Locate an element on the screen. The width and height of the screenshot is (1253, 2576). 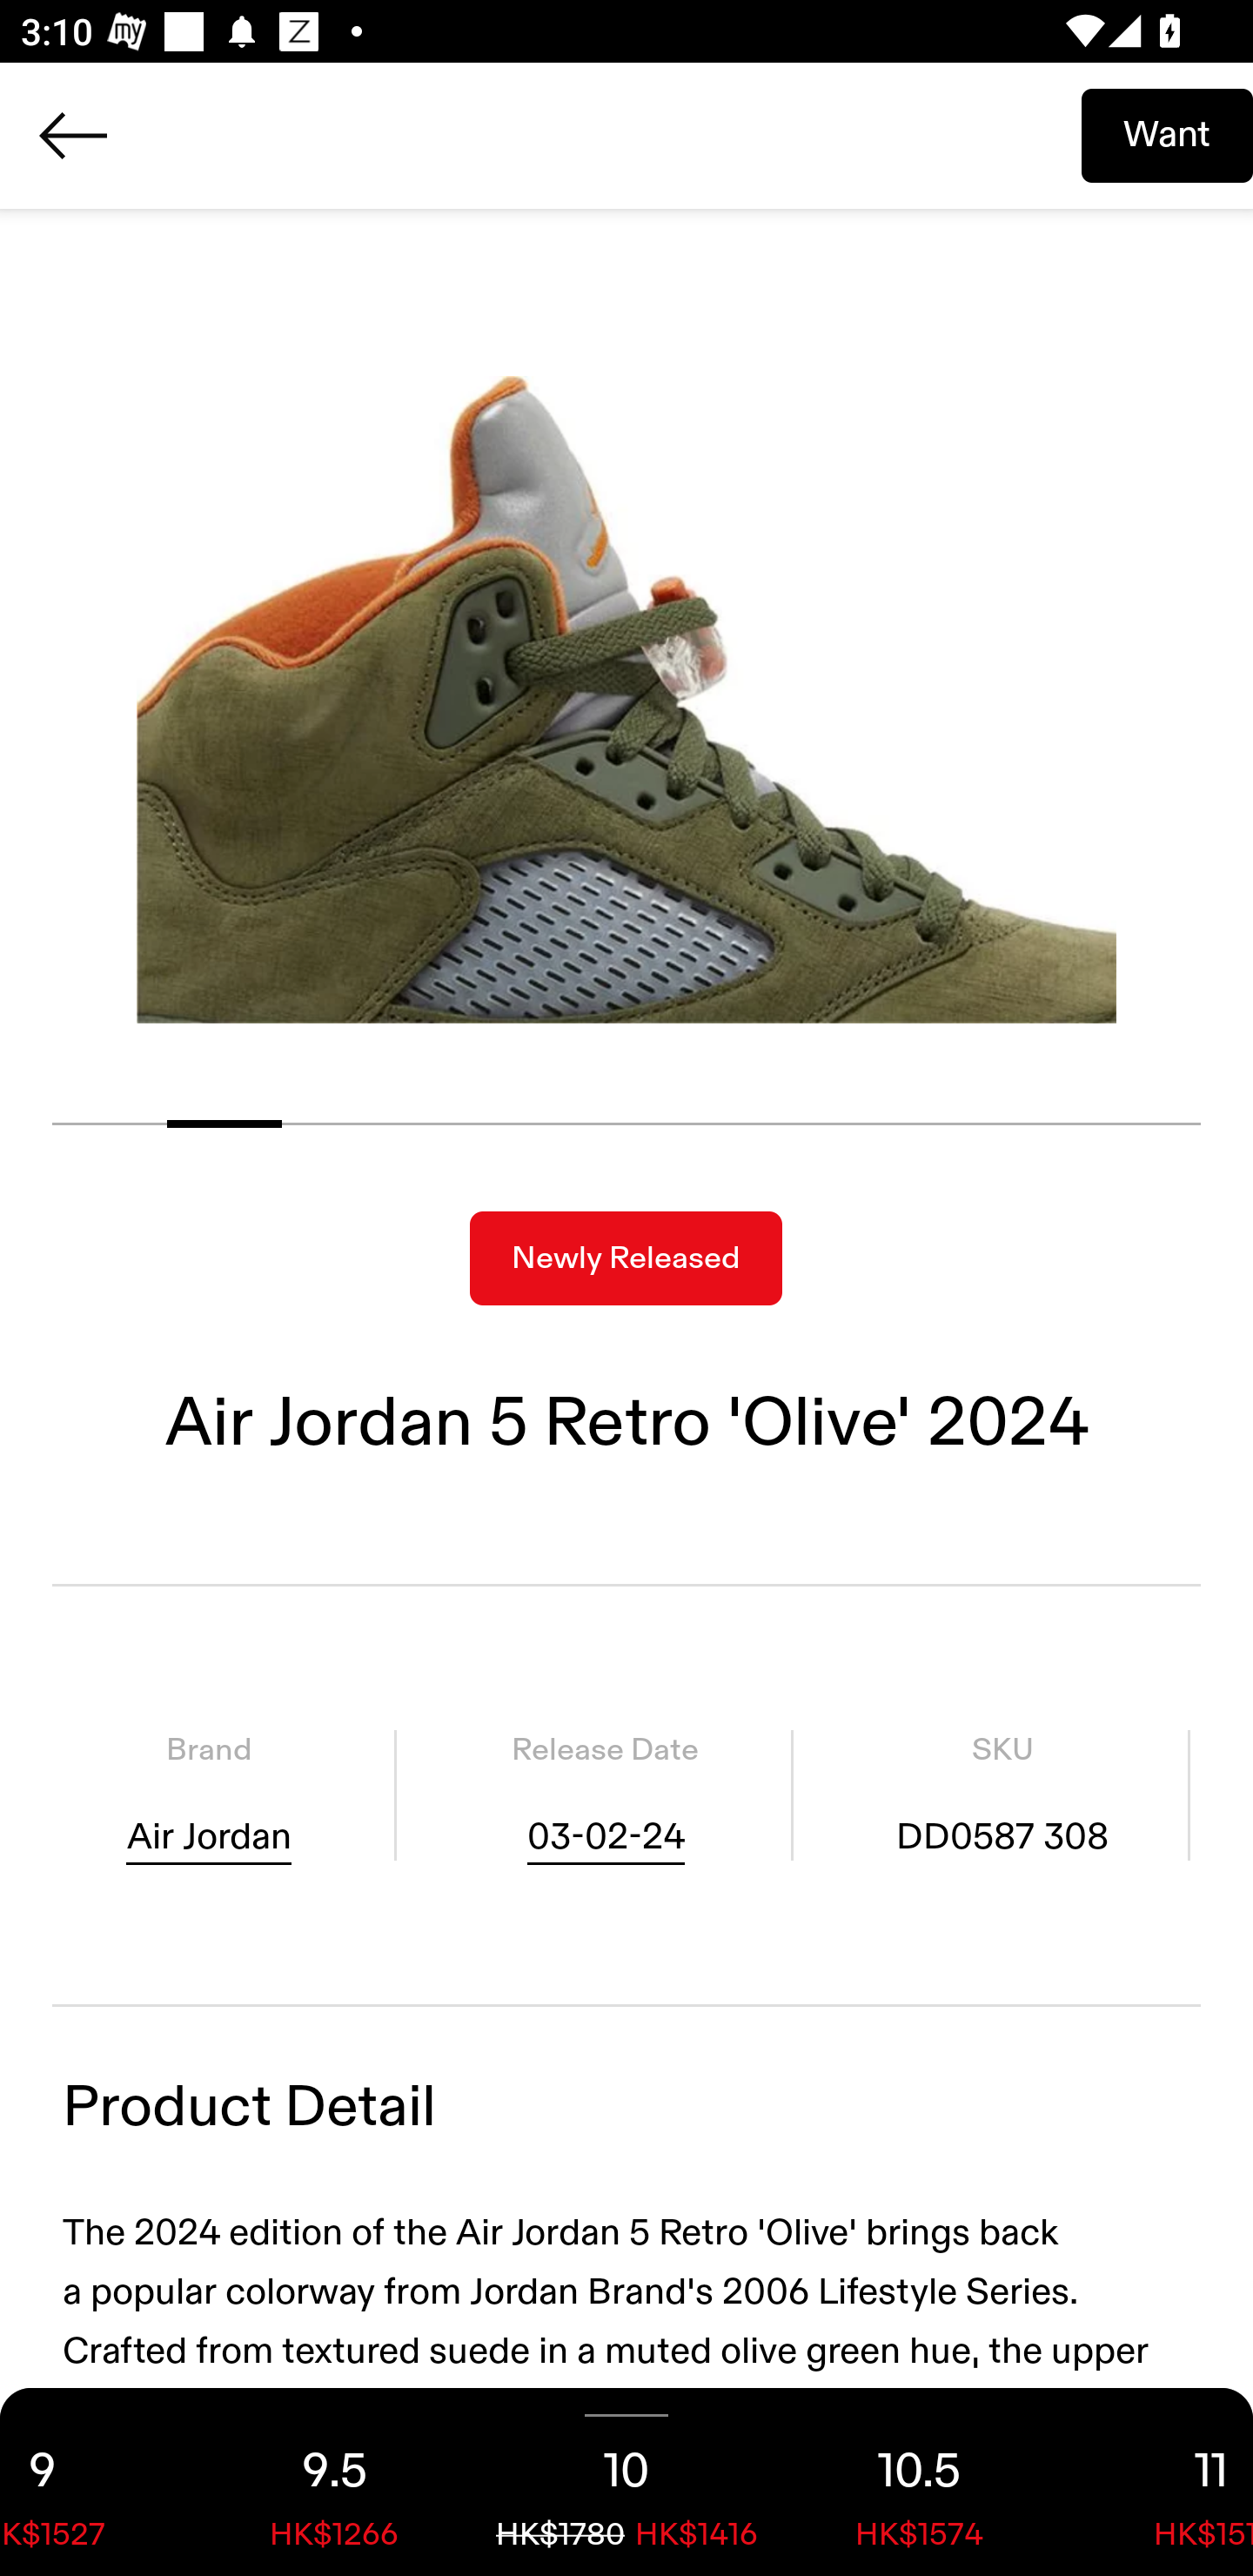
10 HK$1780 HK$1416 is located at coordinates (626, 2482).